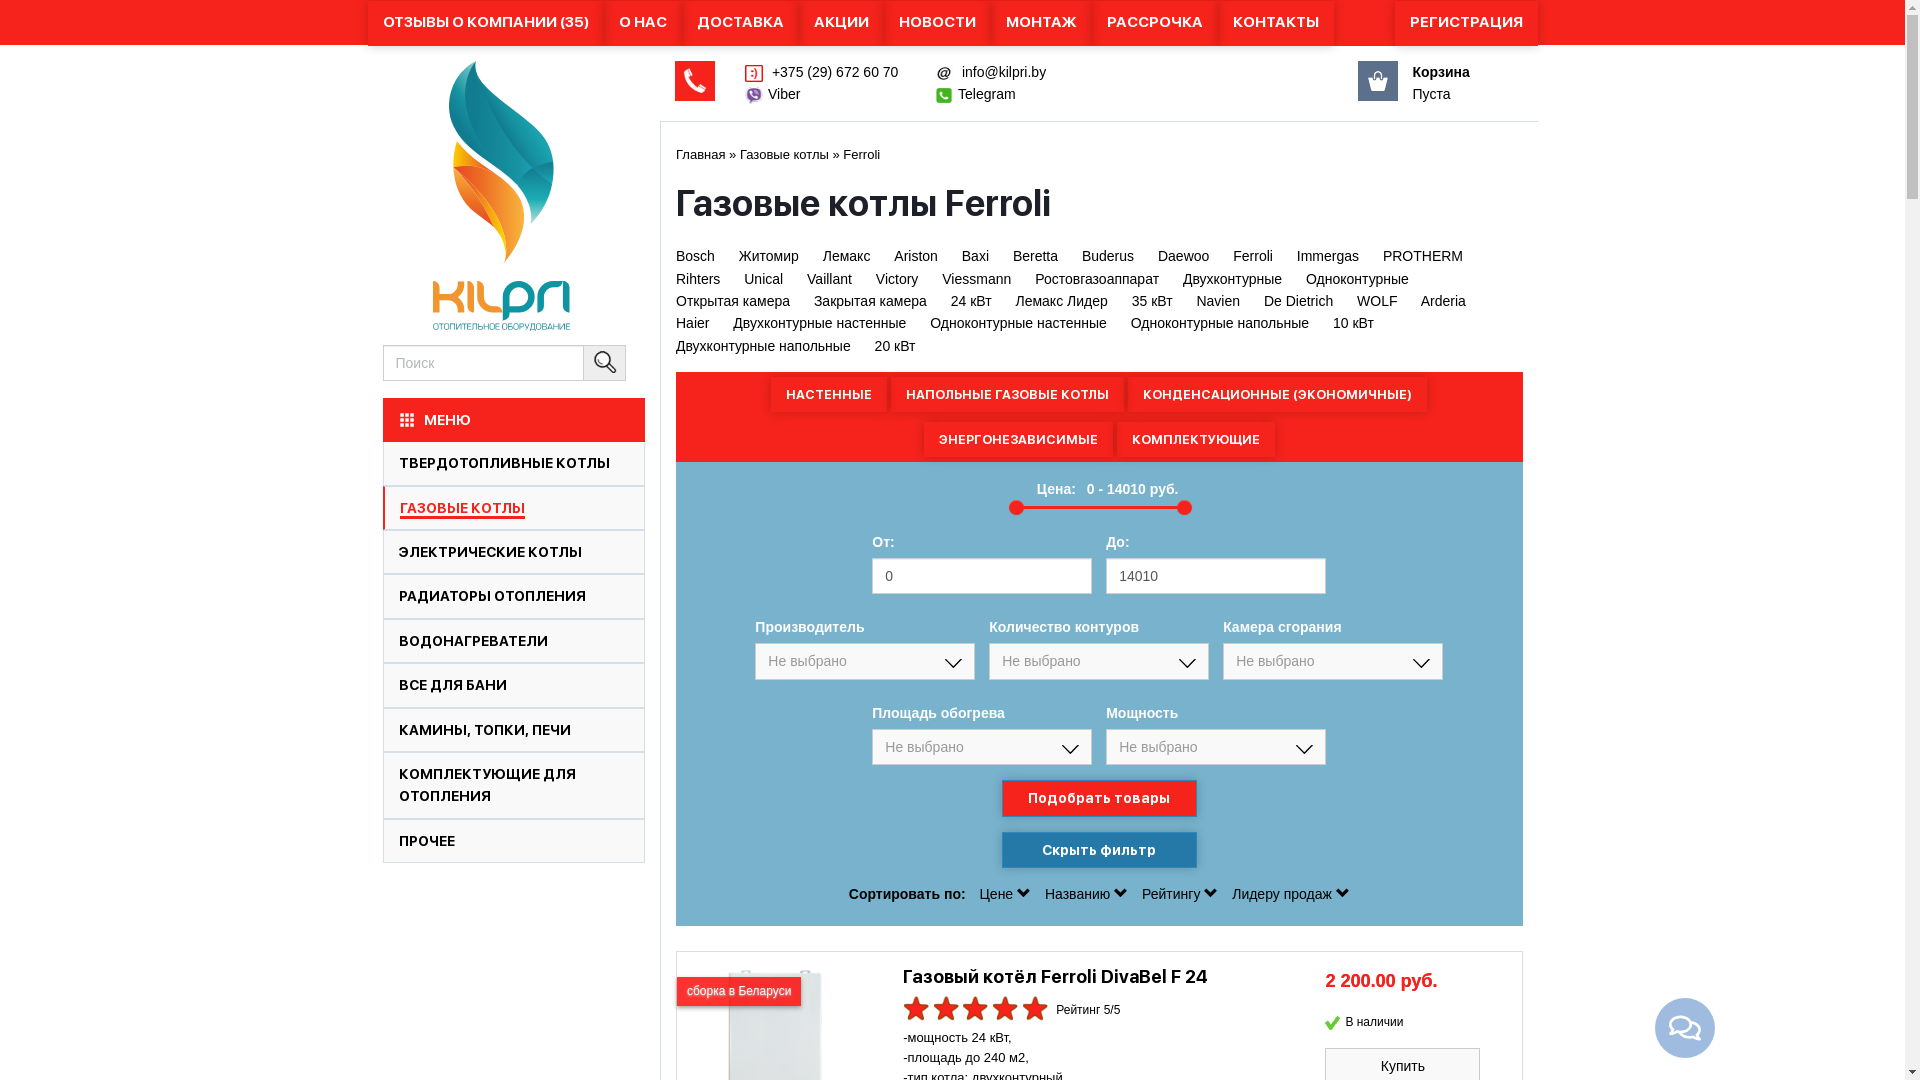 The image size is (1920, 1080). What do you see at coordinates (833, 72) in the screenshot?
I see `+375 (29) 672 60 70` at bounding box center [833, 72].